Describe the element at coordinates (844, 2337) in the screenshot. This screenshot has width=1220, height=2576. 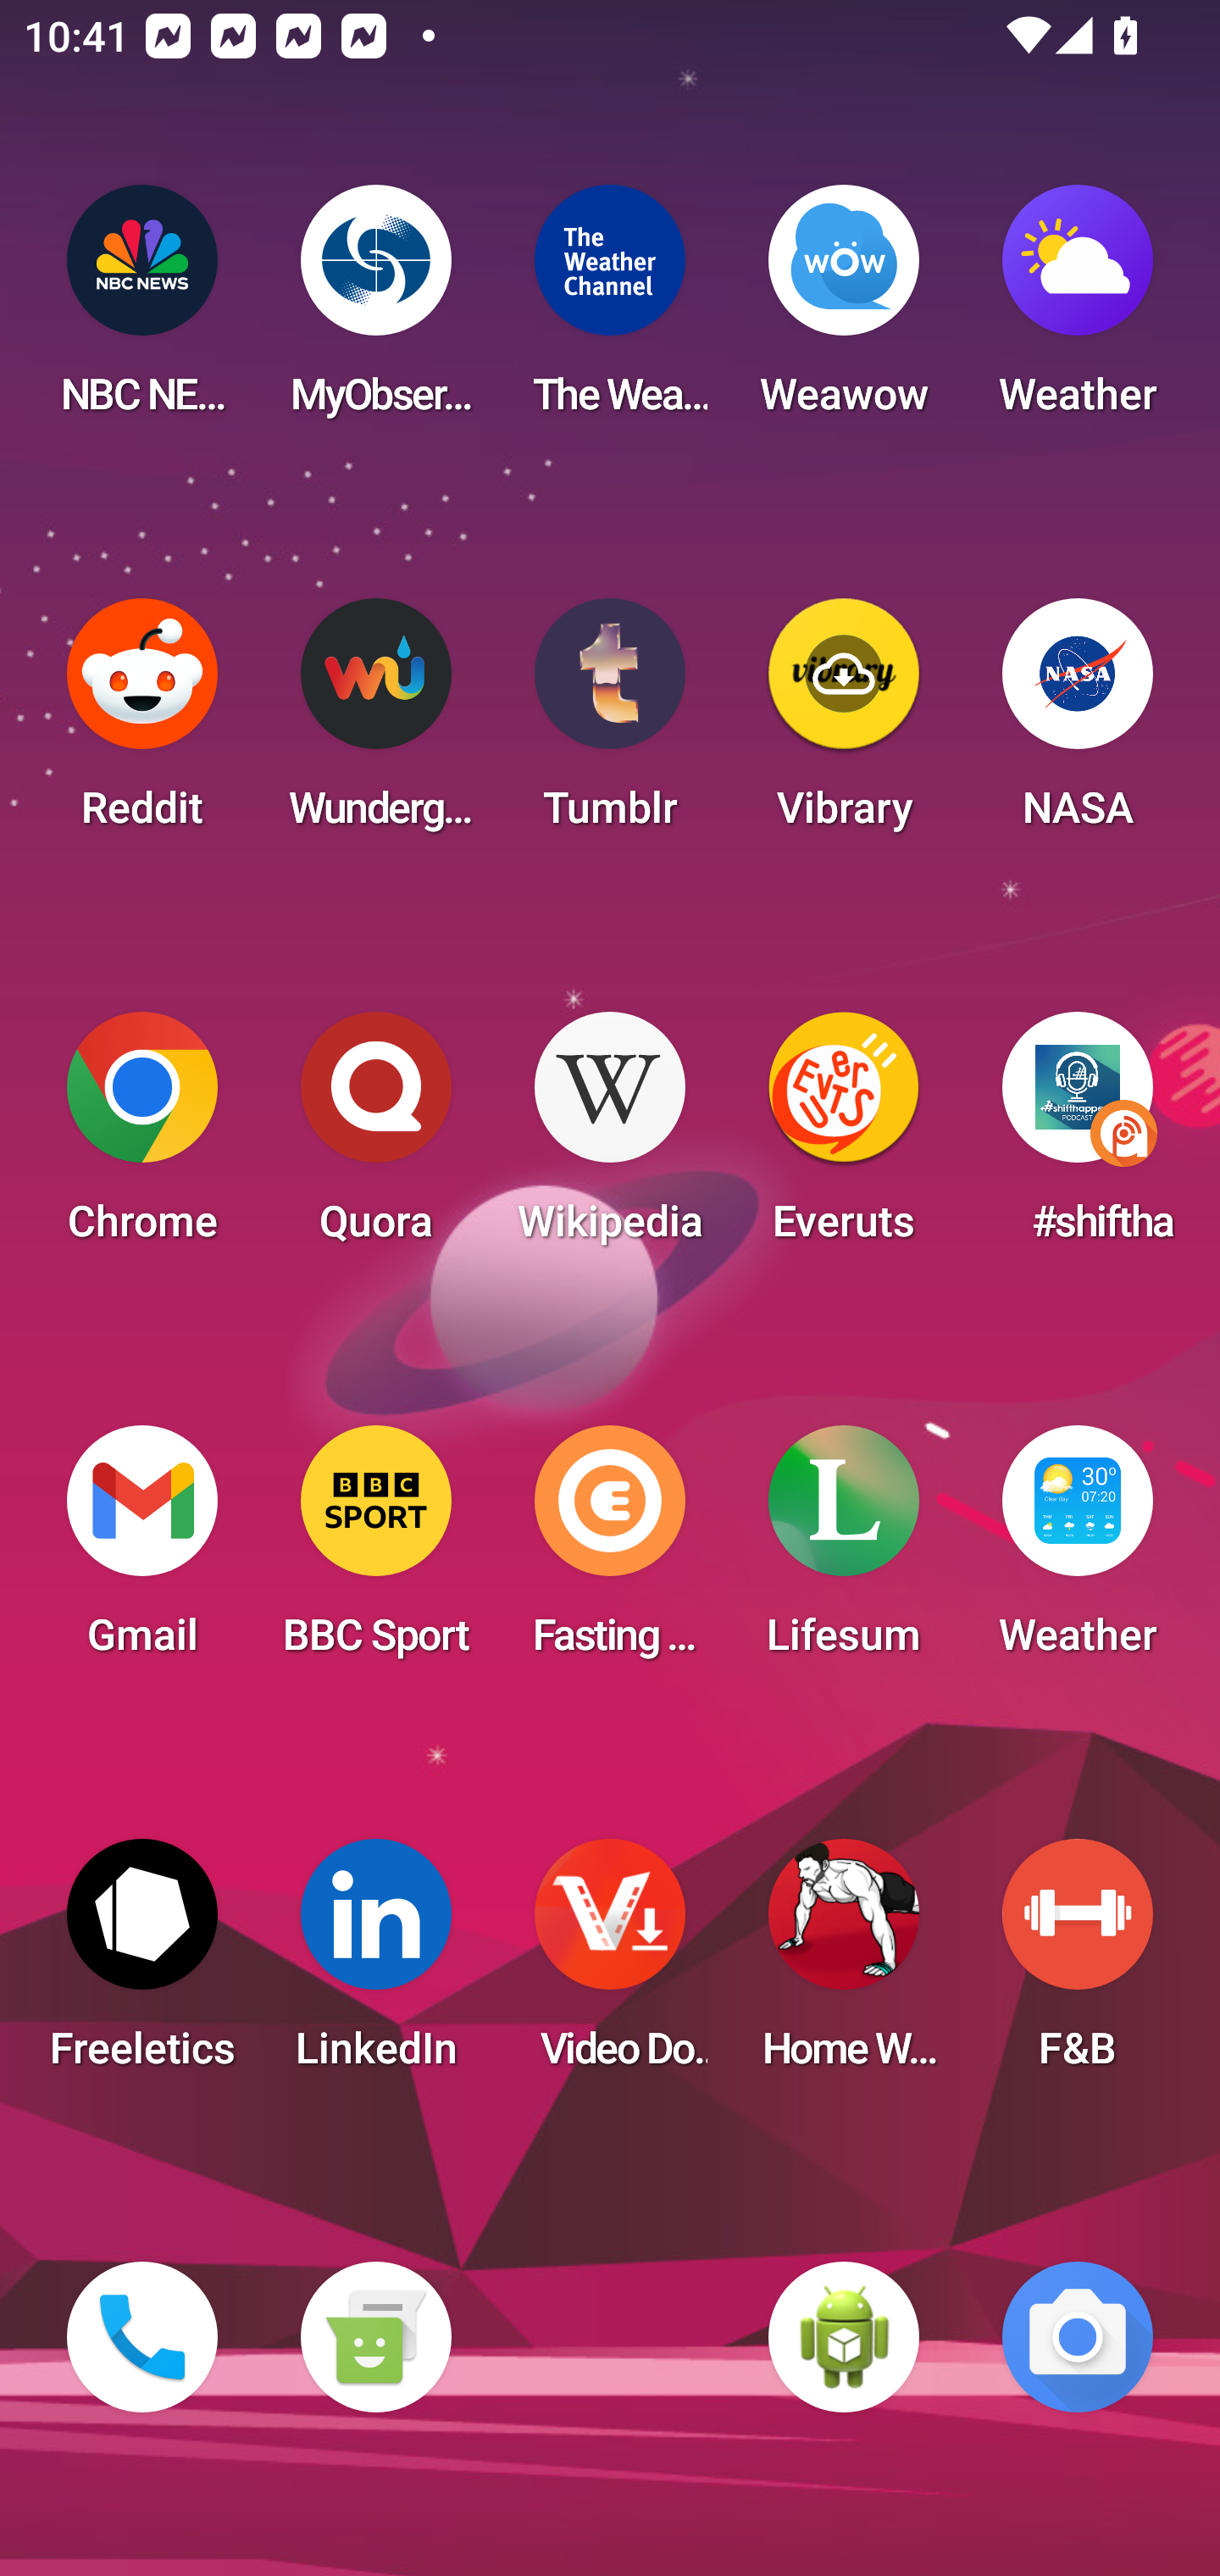
I see `WebView Browser Tester` at that location.